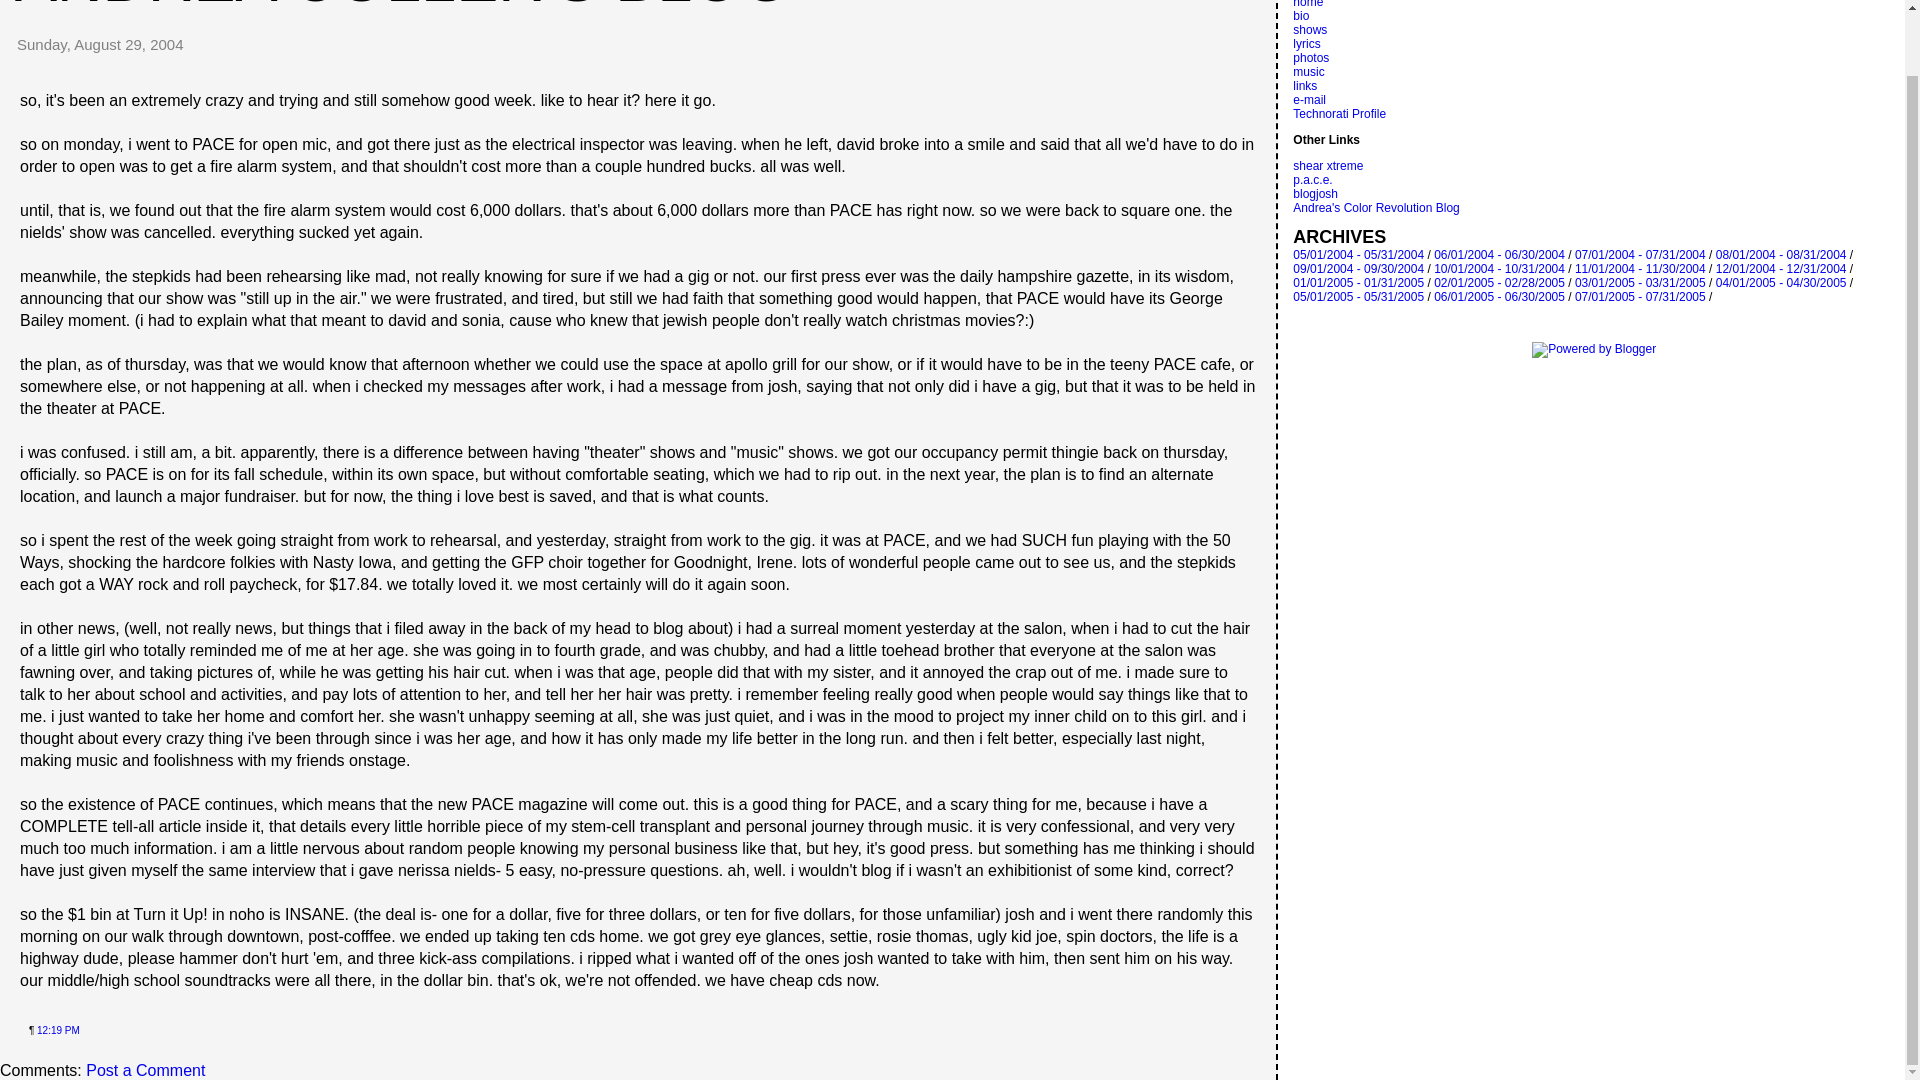 The width and height of the screenshot is (1920, 1080). What do you see at coordinates (58, 1030) in the screenshot?
I see `permanent link` at bounding box center [58, 1030].